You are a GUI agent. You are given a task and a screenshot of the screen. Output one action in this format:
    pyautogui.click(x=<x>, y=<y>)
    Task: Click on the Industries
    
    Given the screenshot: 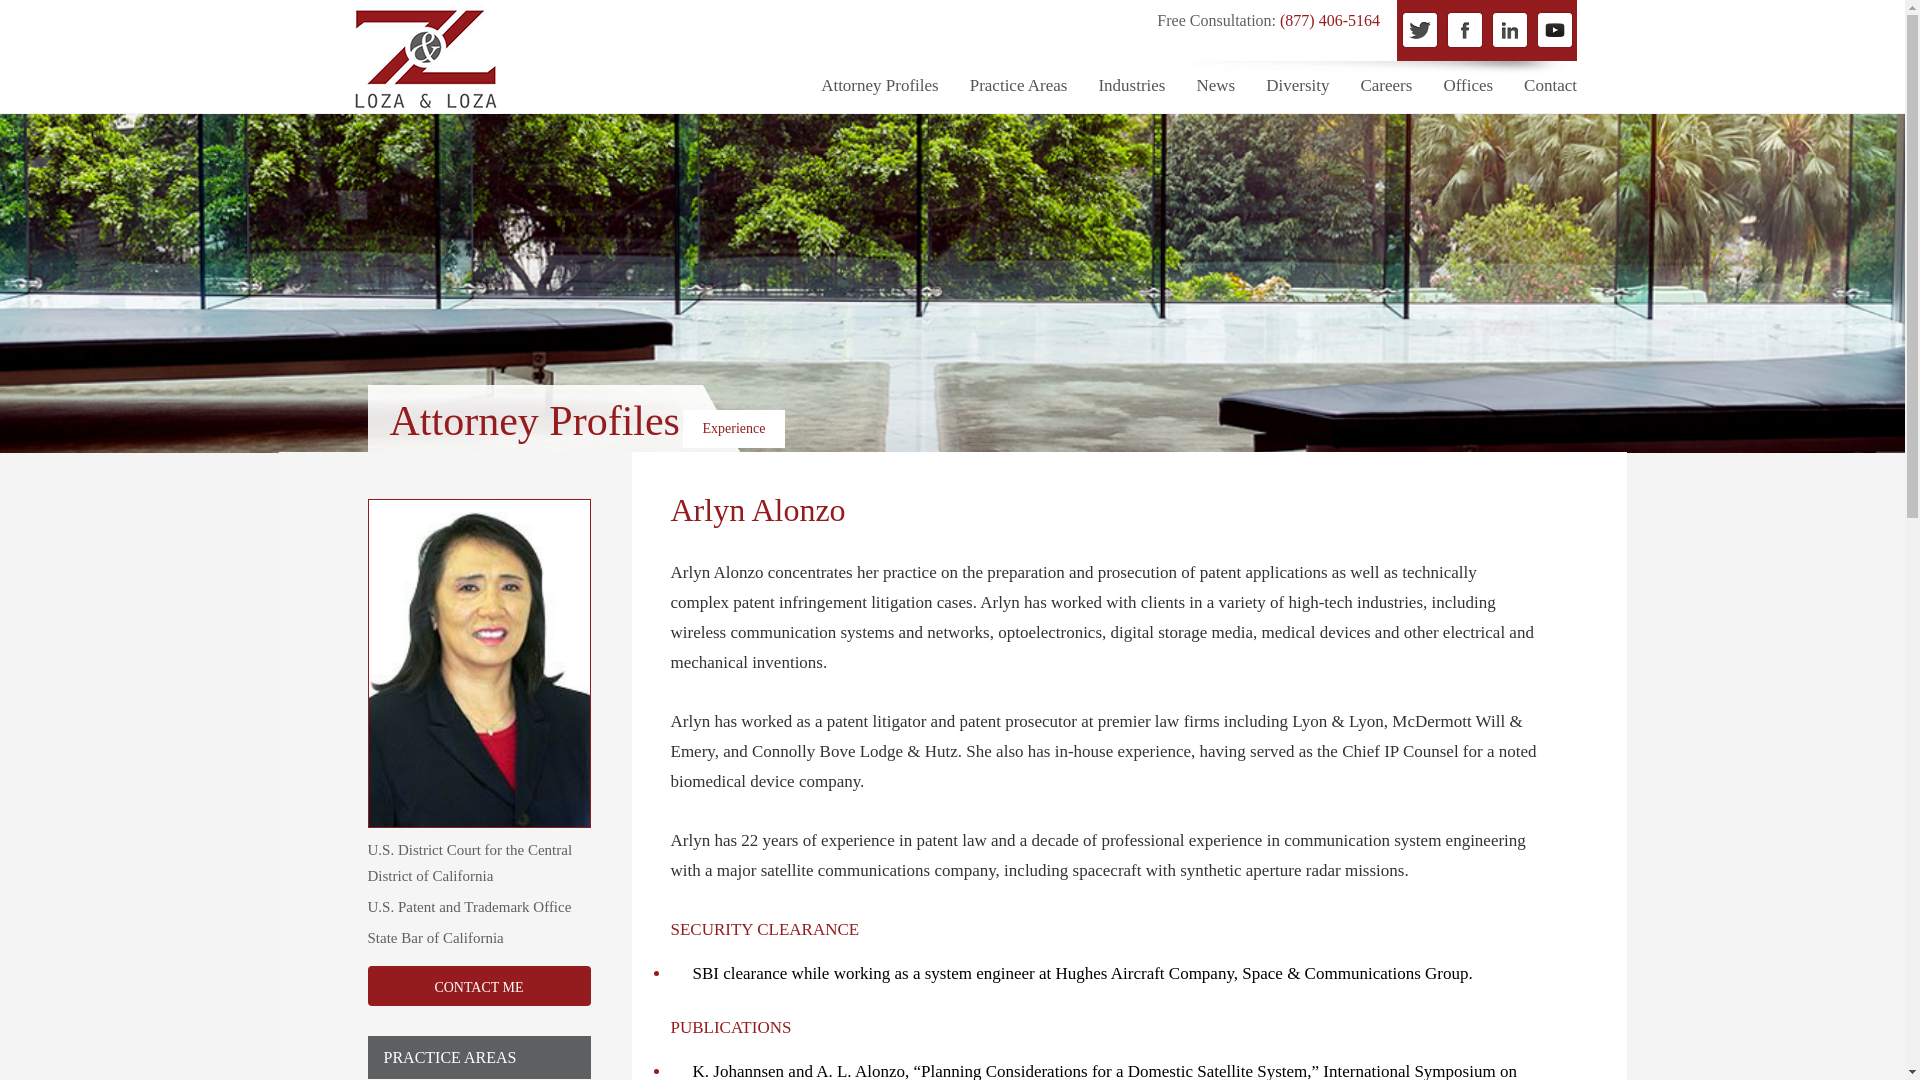 What is the action you would take?
    pyautogui.click(x=1132, y=86)
    